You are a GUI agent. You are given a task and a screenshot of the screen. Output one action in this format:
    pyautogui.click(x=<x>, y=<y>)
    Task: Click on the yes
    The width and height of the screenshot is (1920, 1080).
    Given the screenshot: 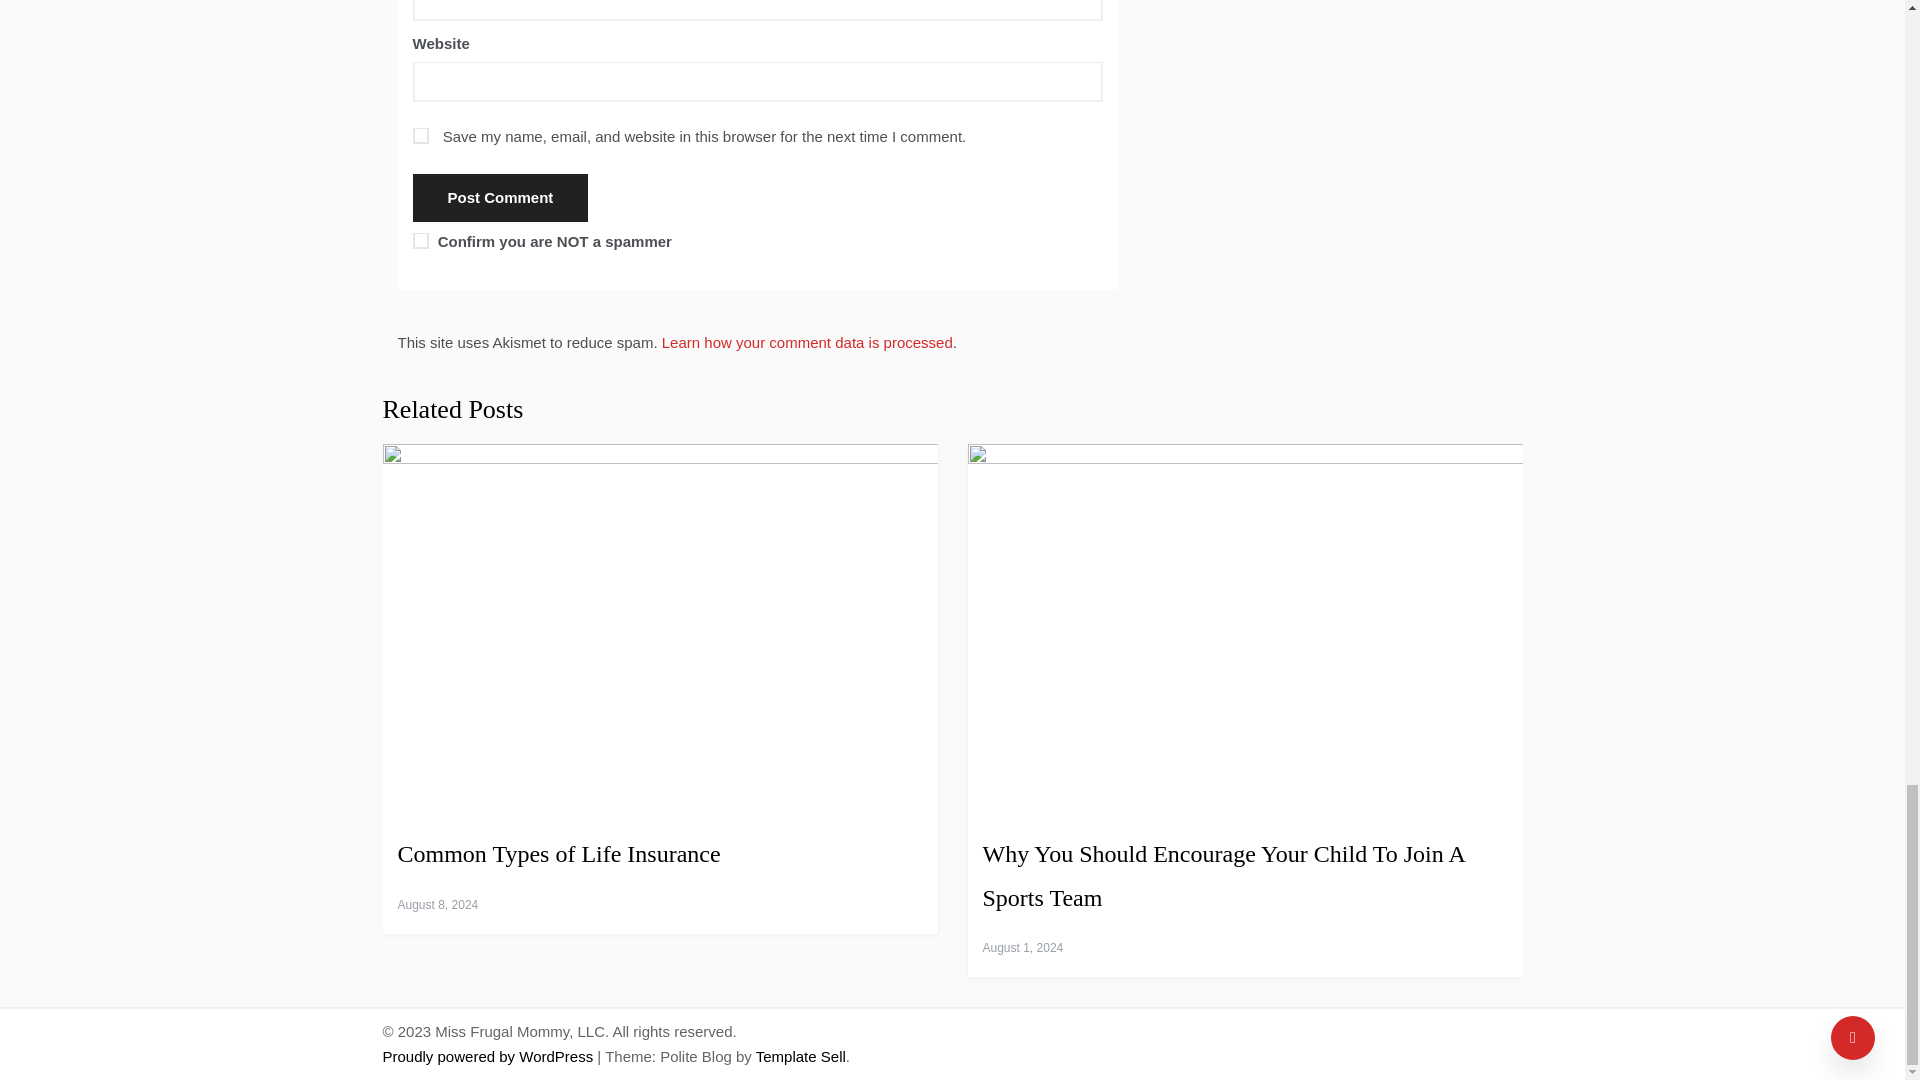 What is the action you would take?
    pyautogui.click(x=420, y=136)
    